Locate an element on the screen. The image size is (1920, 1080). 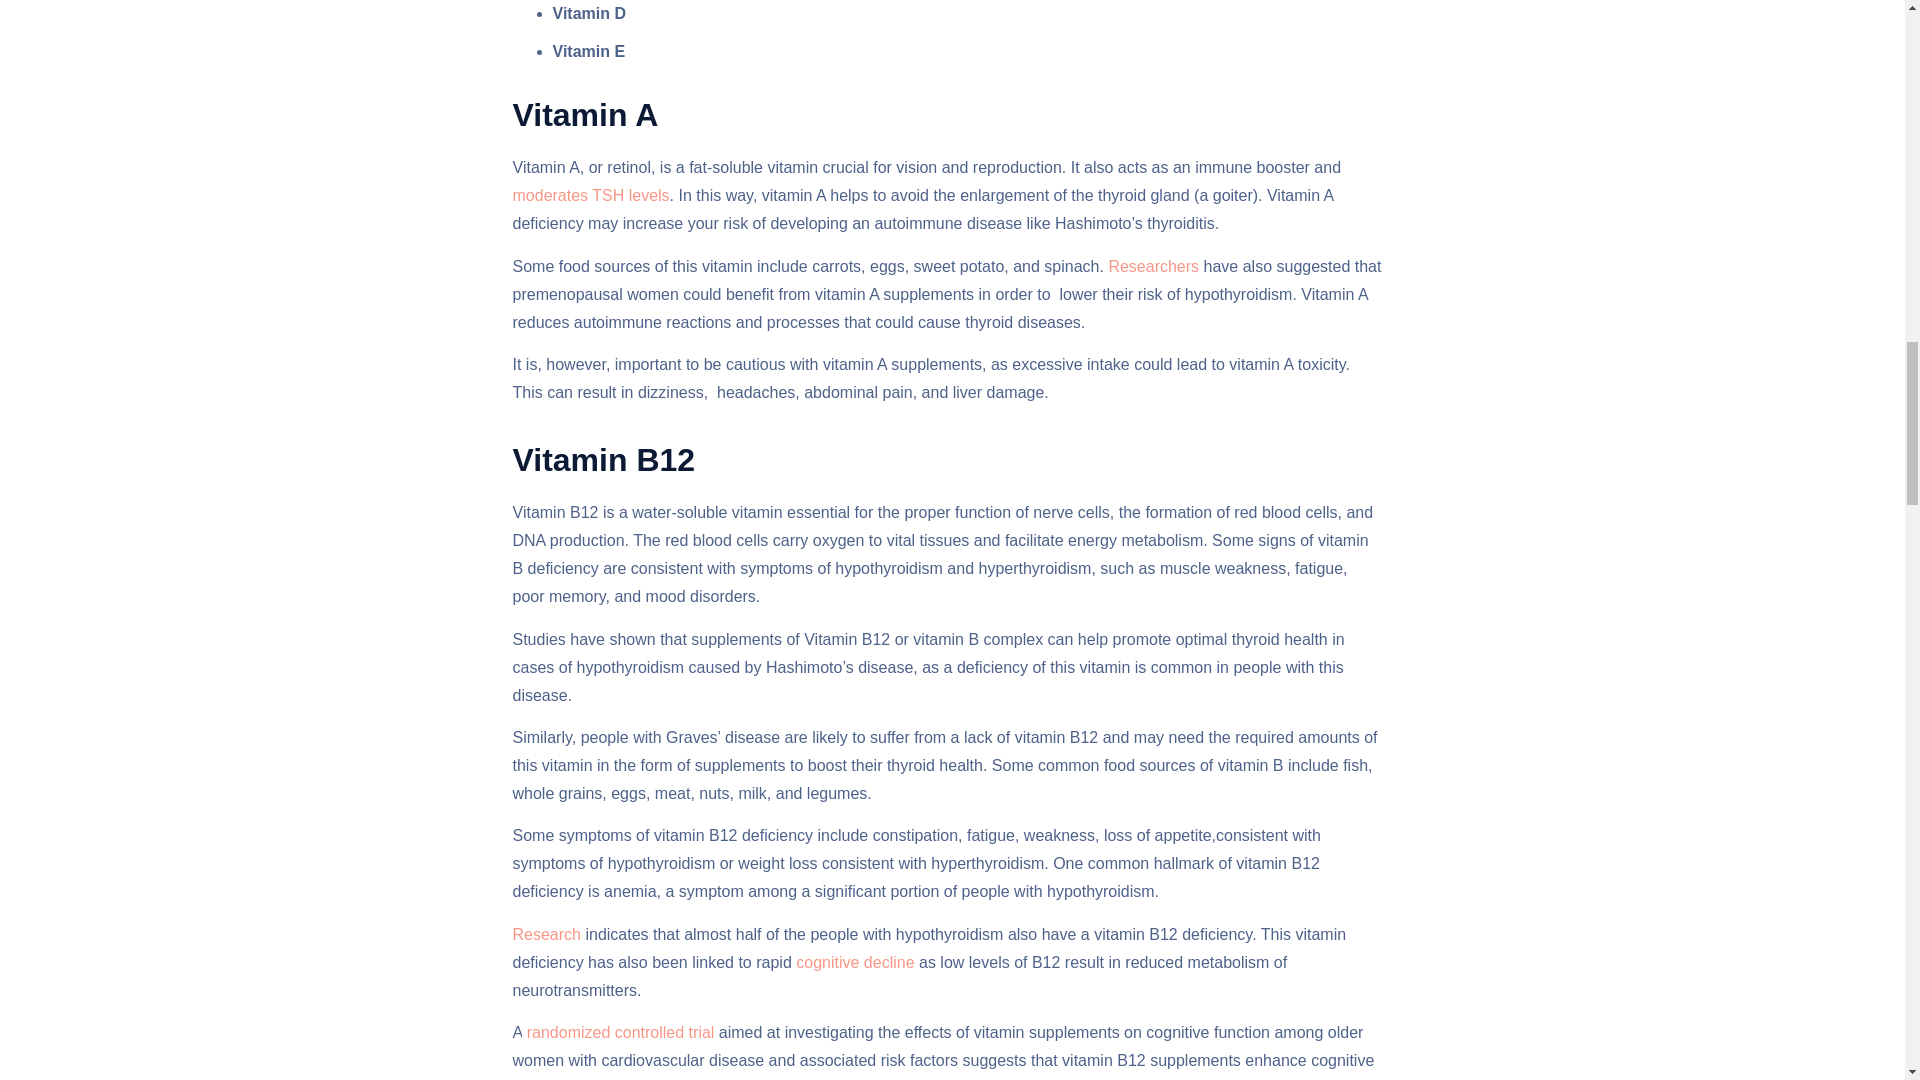
Research is located at coordinates (546, 934).